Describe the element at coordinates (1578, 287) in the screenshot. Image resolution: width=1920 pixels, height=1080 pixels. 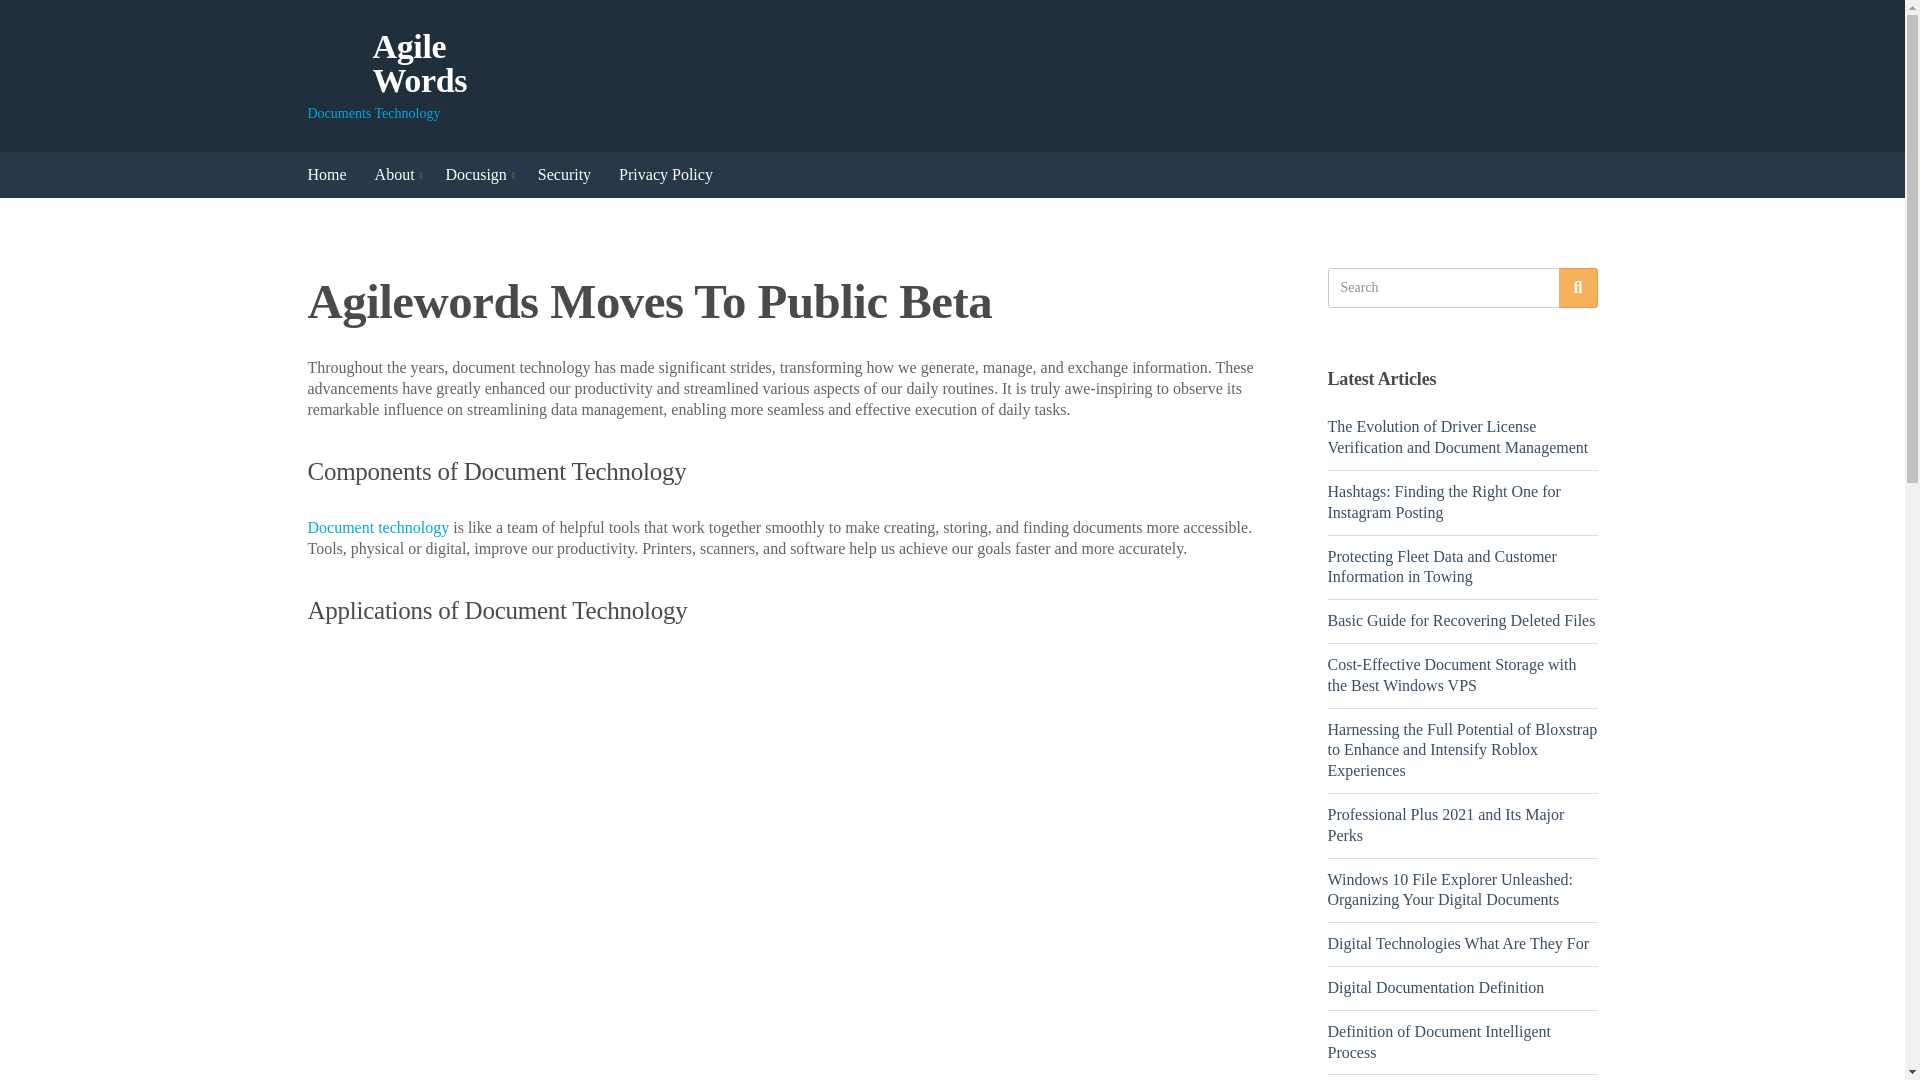
I see `Search` at that location.